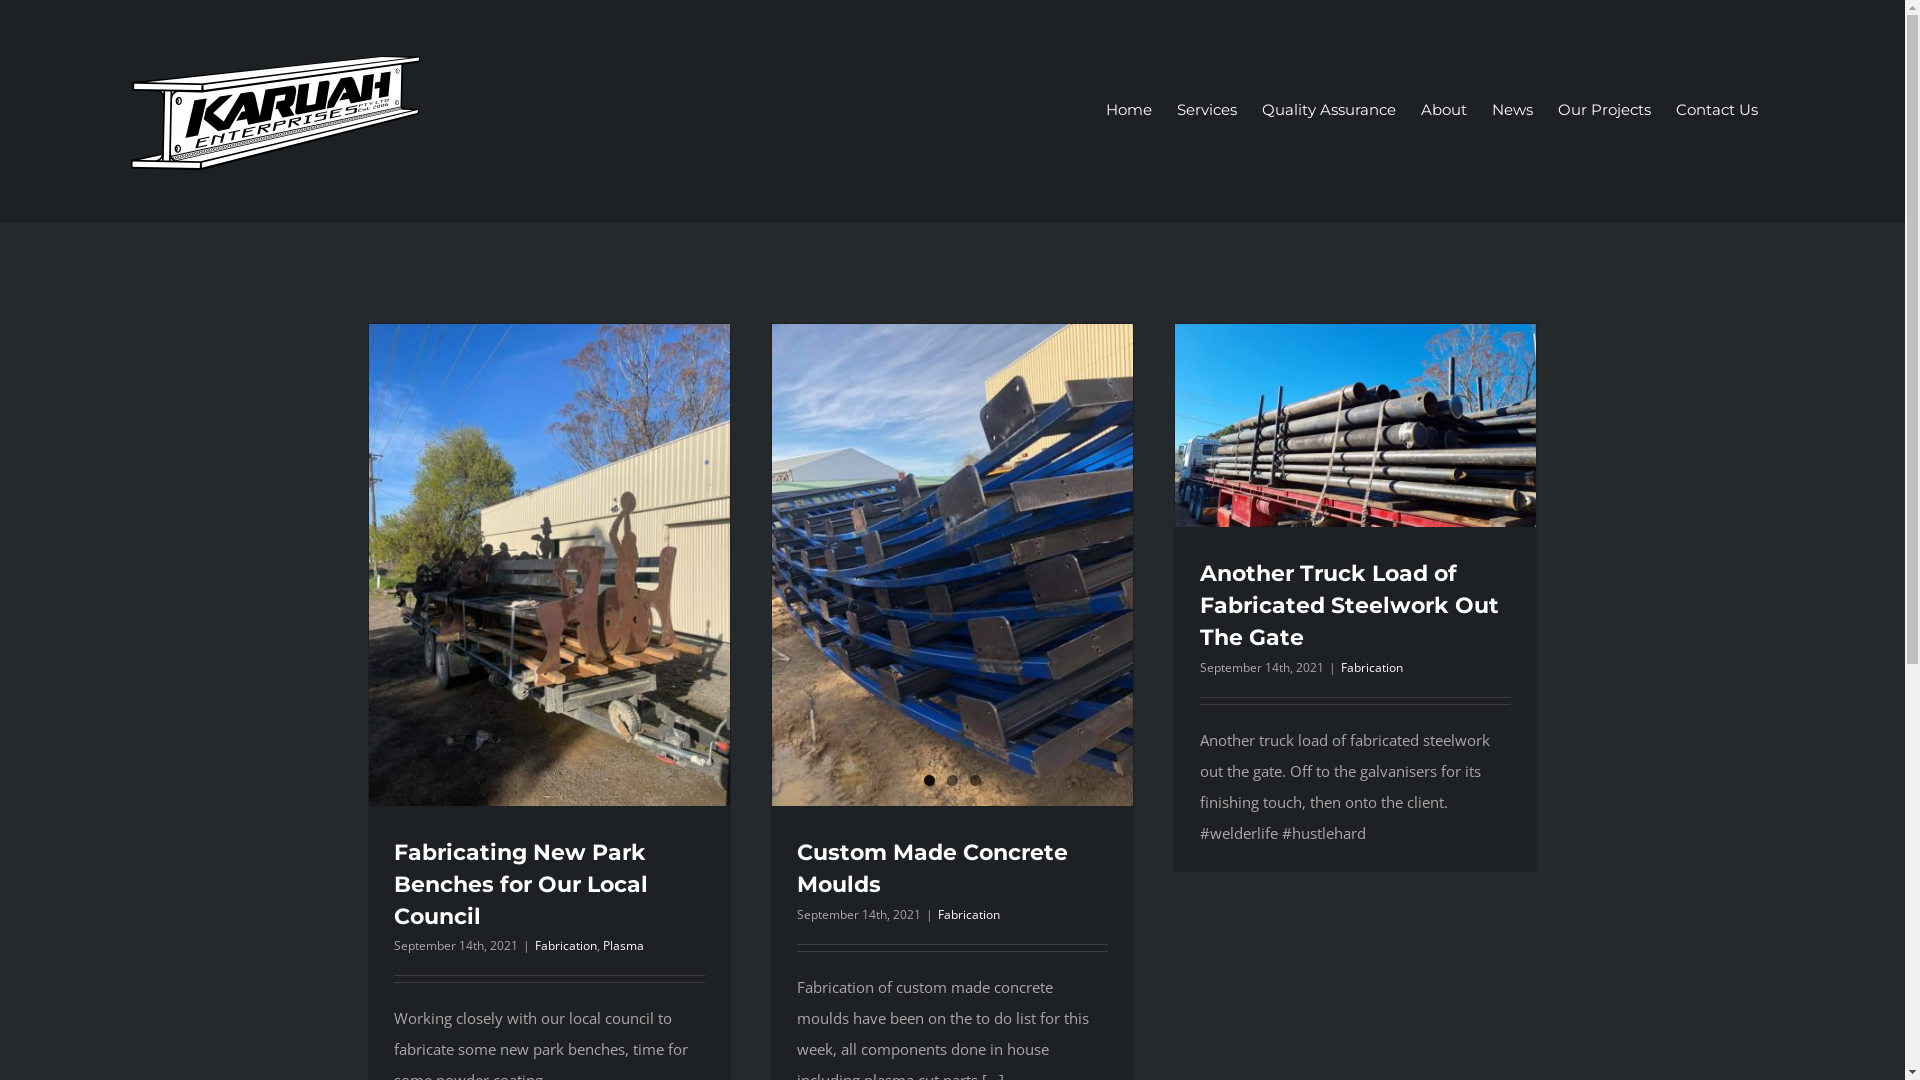 This screenshot has height=1080, width=1920. What do you see at coordinates (952, 780) in the screenshot?
I see `2` at bounding box center [952, 780].